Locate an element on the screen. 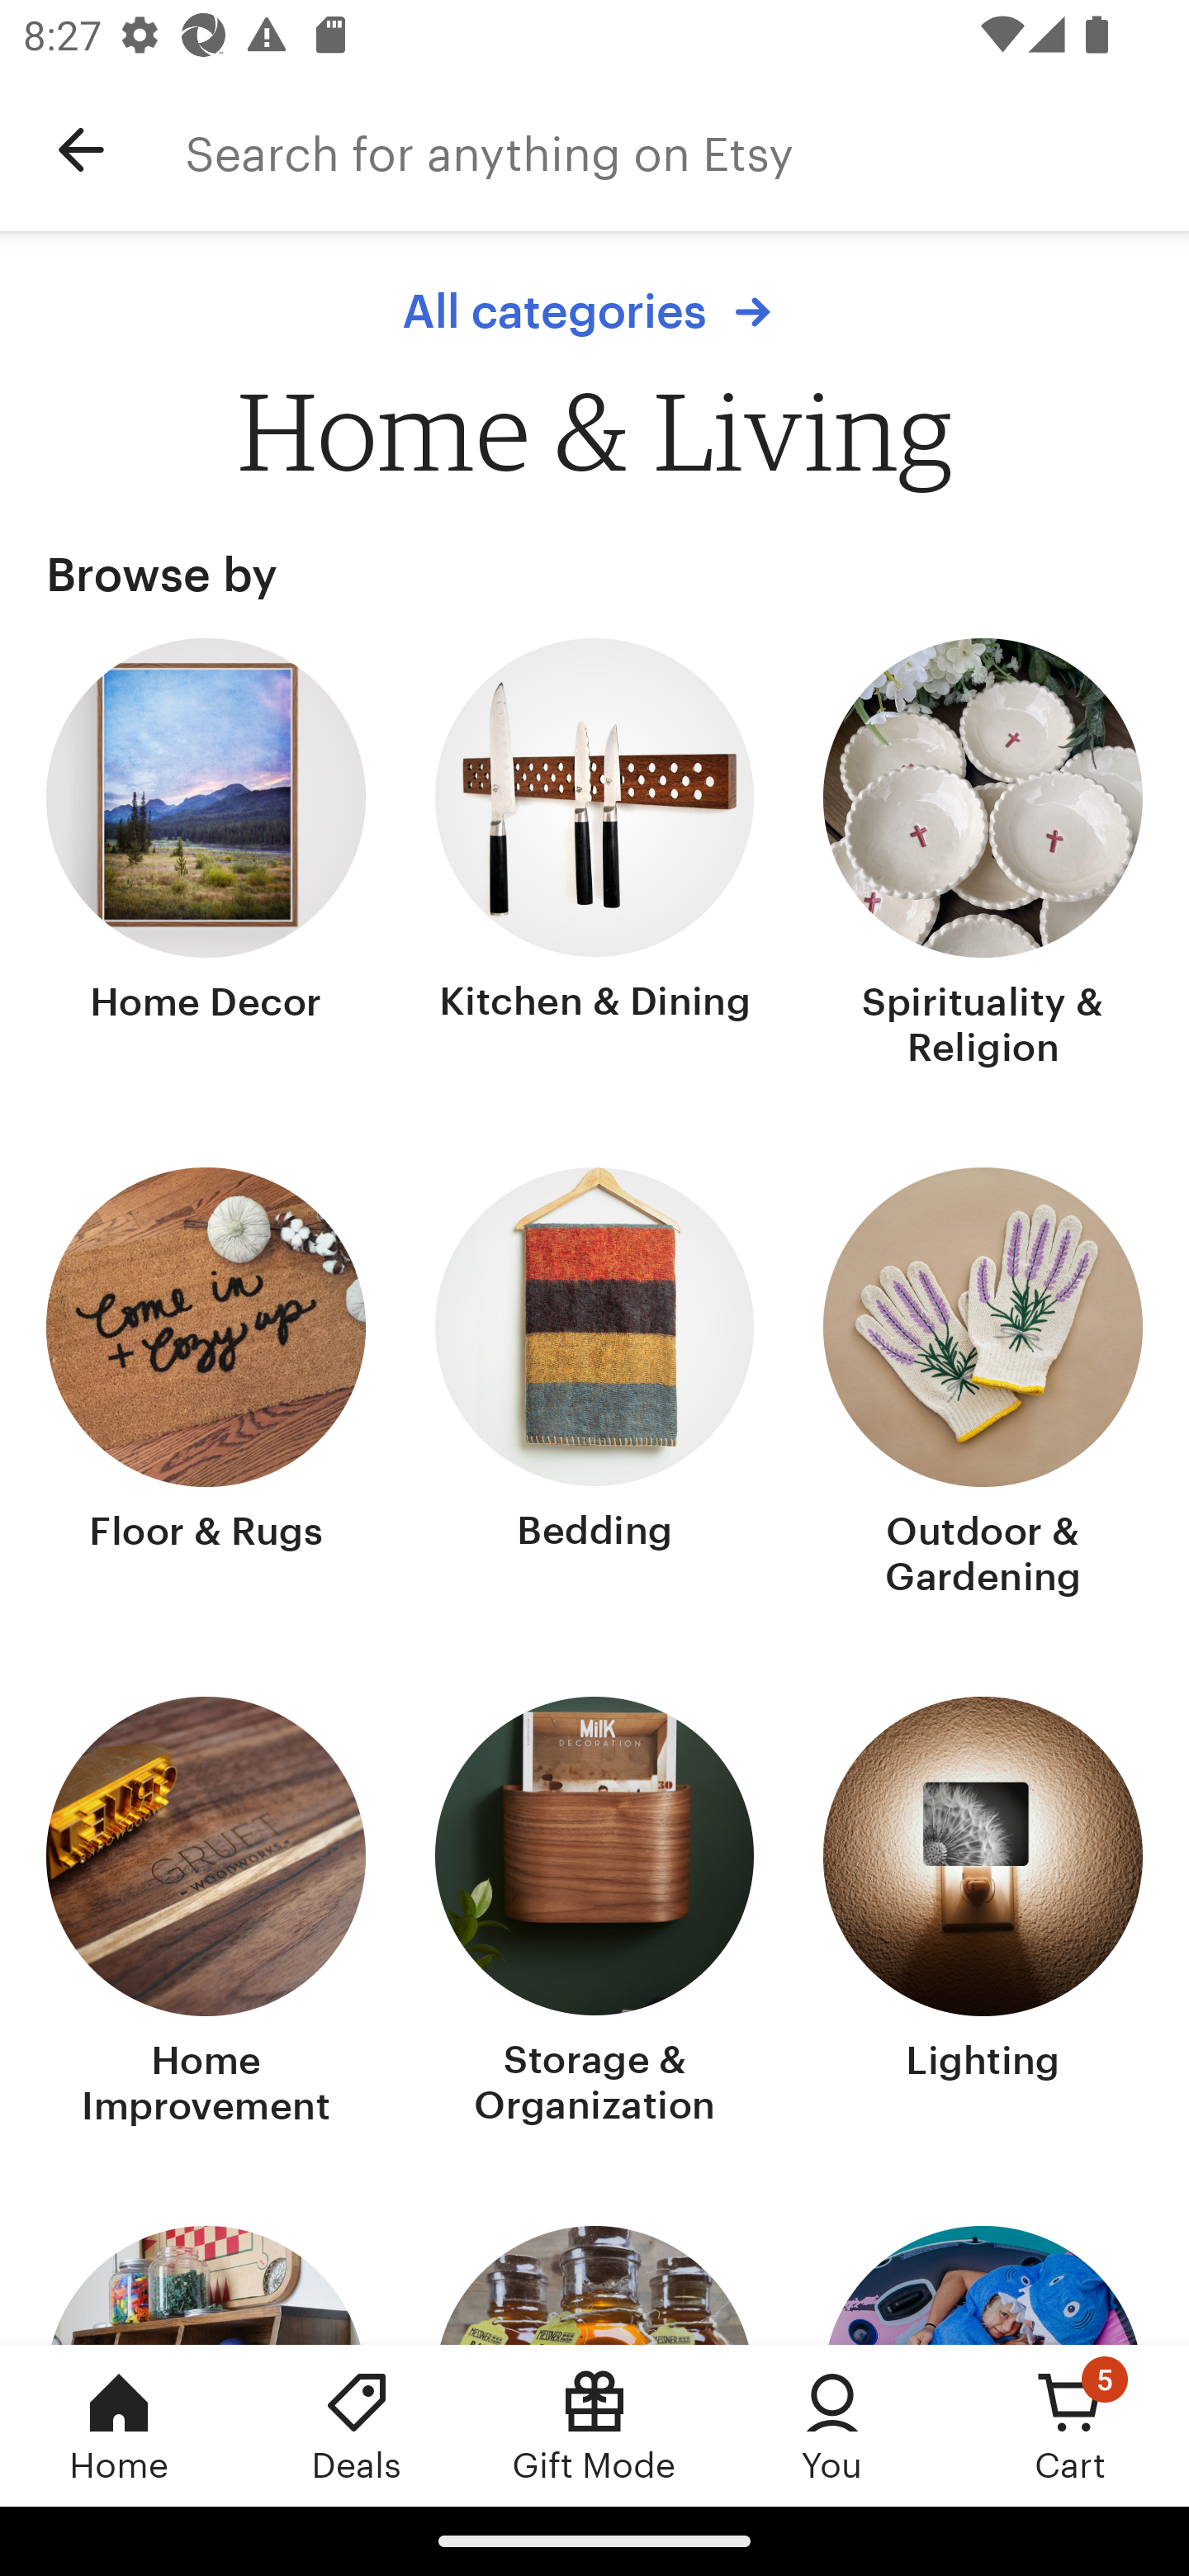 The height and width of the screenshot is (2576, 1189). Search for anything on Etsy is located at coordinates (687, 150).